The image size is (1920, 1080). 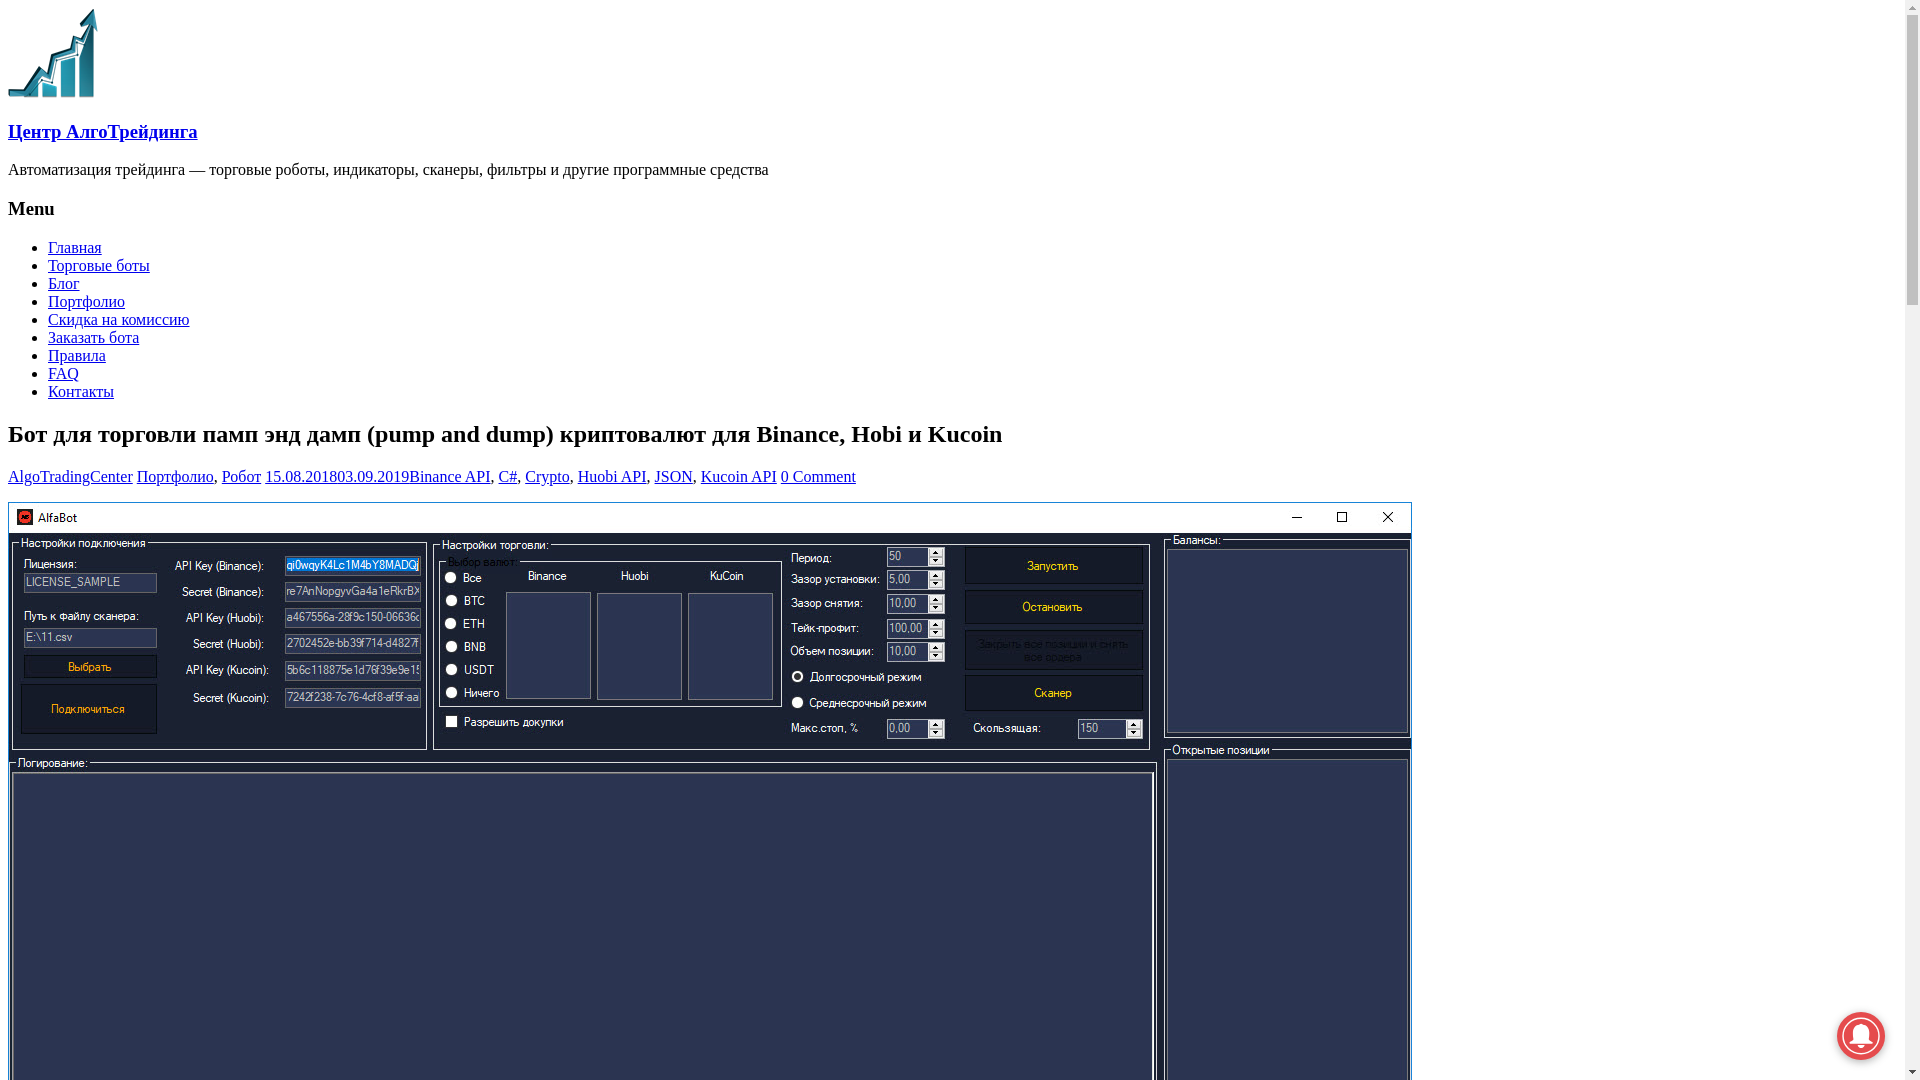 I want to click on Kucoin API, so click(x=739, y=476).